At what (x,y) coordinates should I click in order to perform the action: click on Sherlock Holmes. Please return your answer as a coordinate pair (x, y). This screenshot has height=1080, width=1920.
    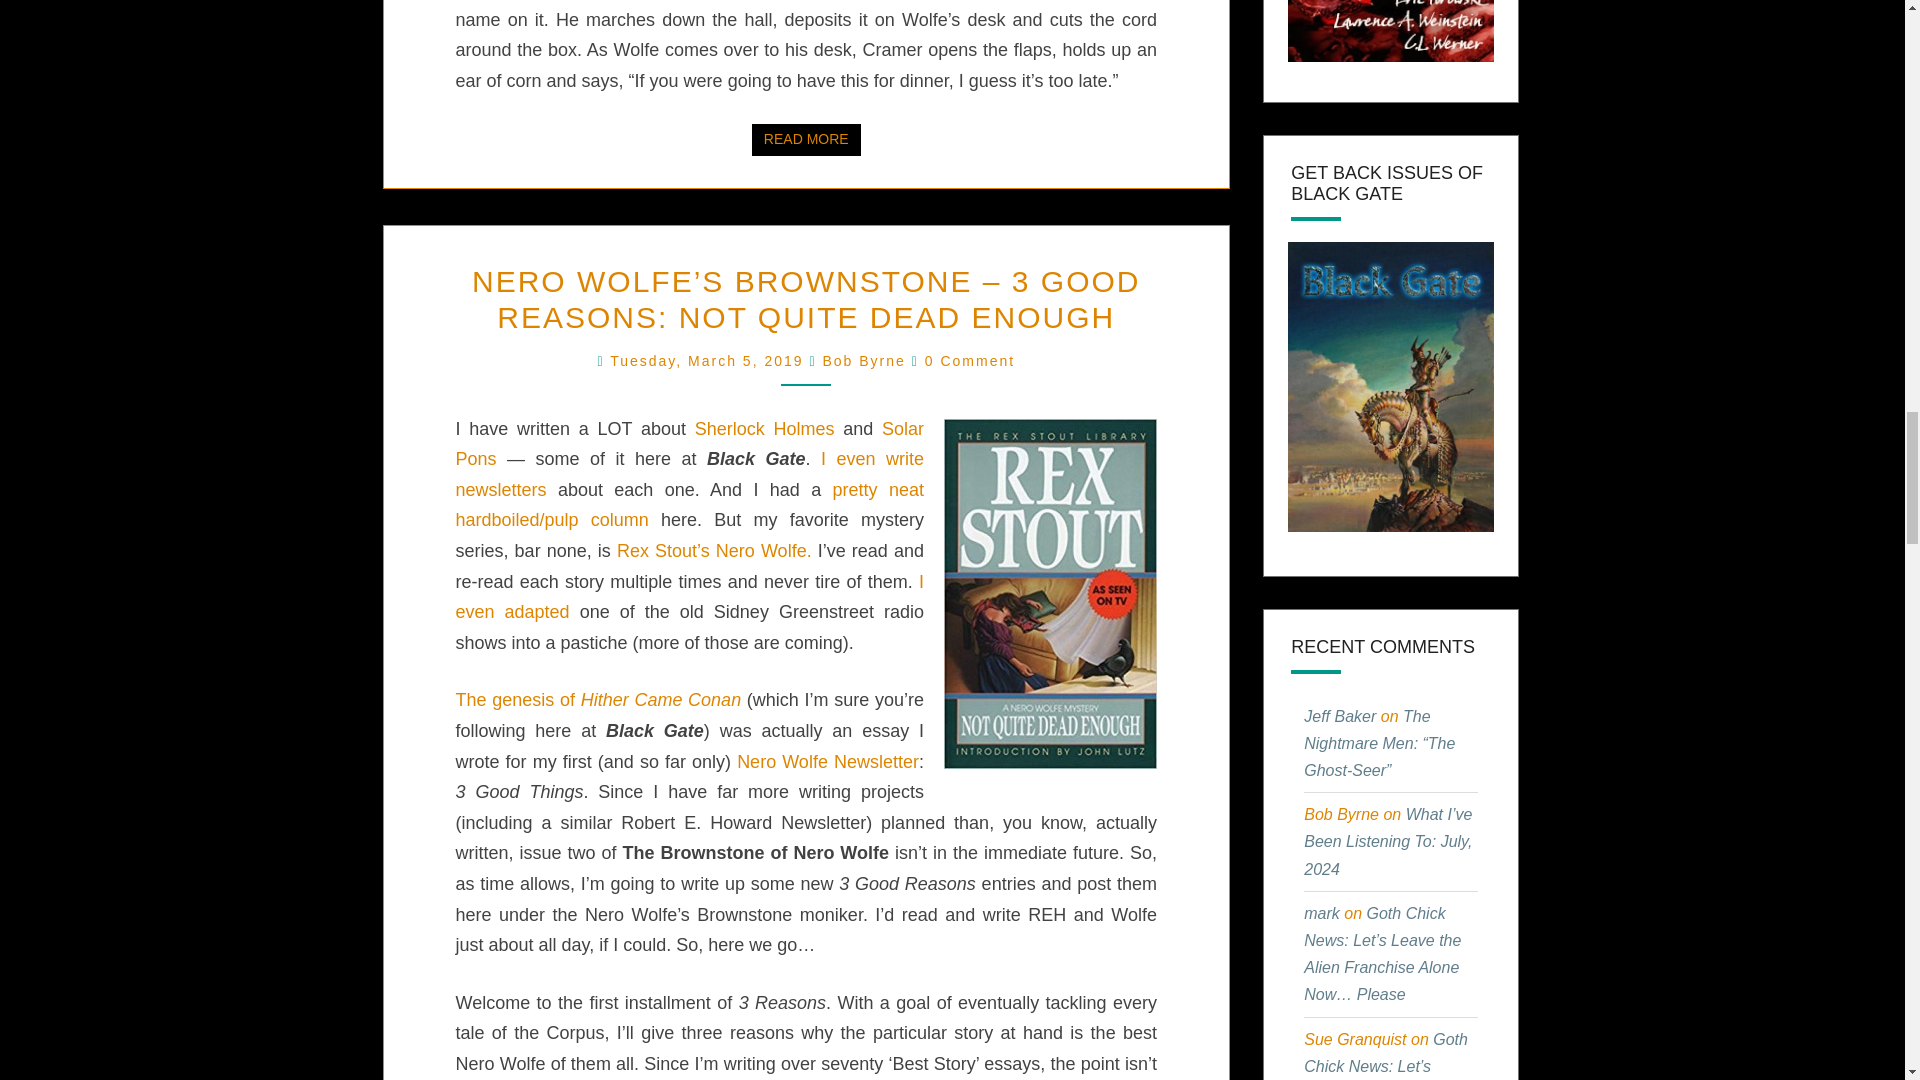
    Looking at the image, I should click on (770, 428).